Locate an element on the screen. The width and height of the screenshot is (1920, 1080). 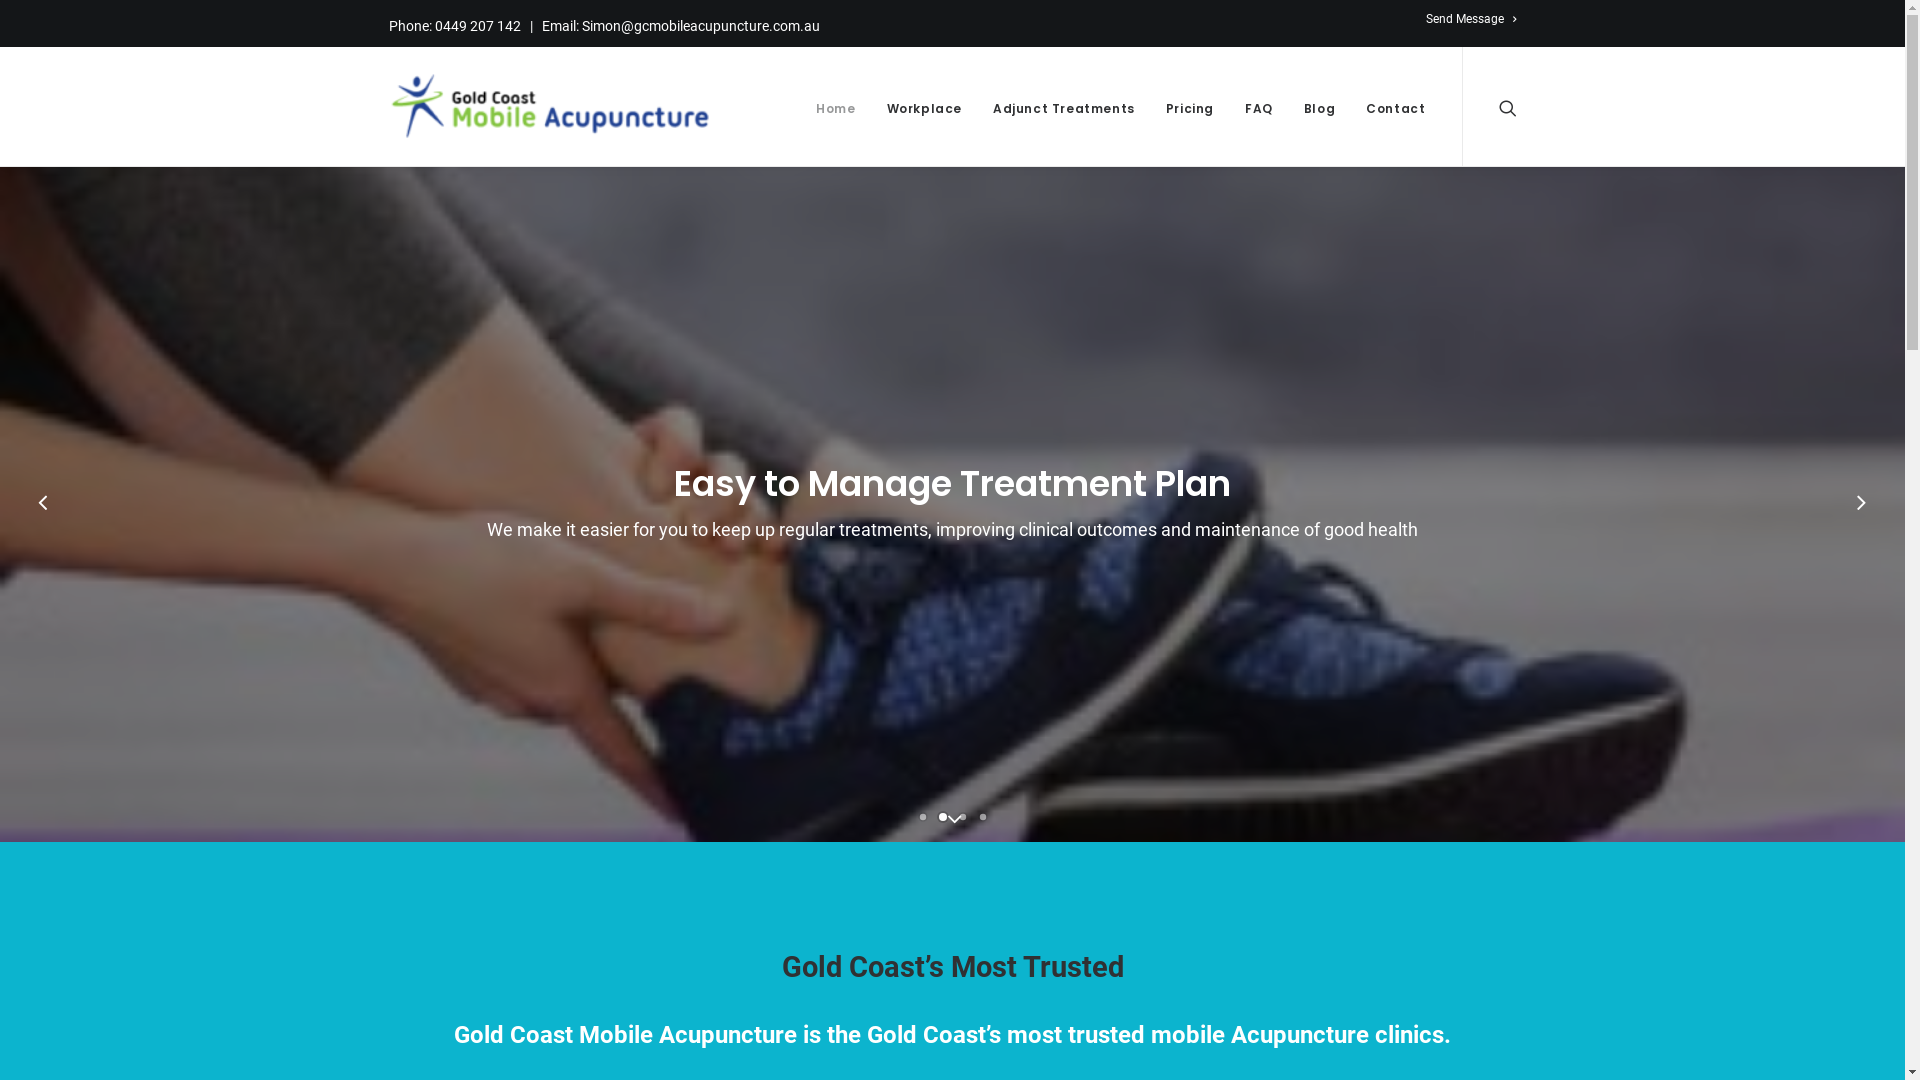
Send Message is located at coordinates (1471, 19).